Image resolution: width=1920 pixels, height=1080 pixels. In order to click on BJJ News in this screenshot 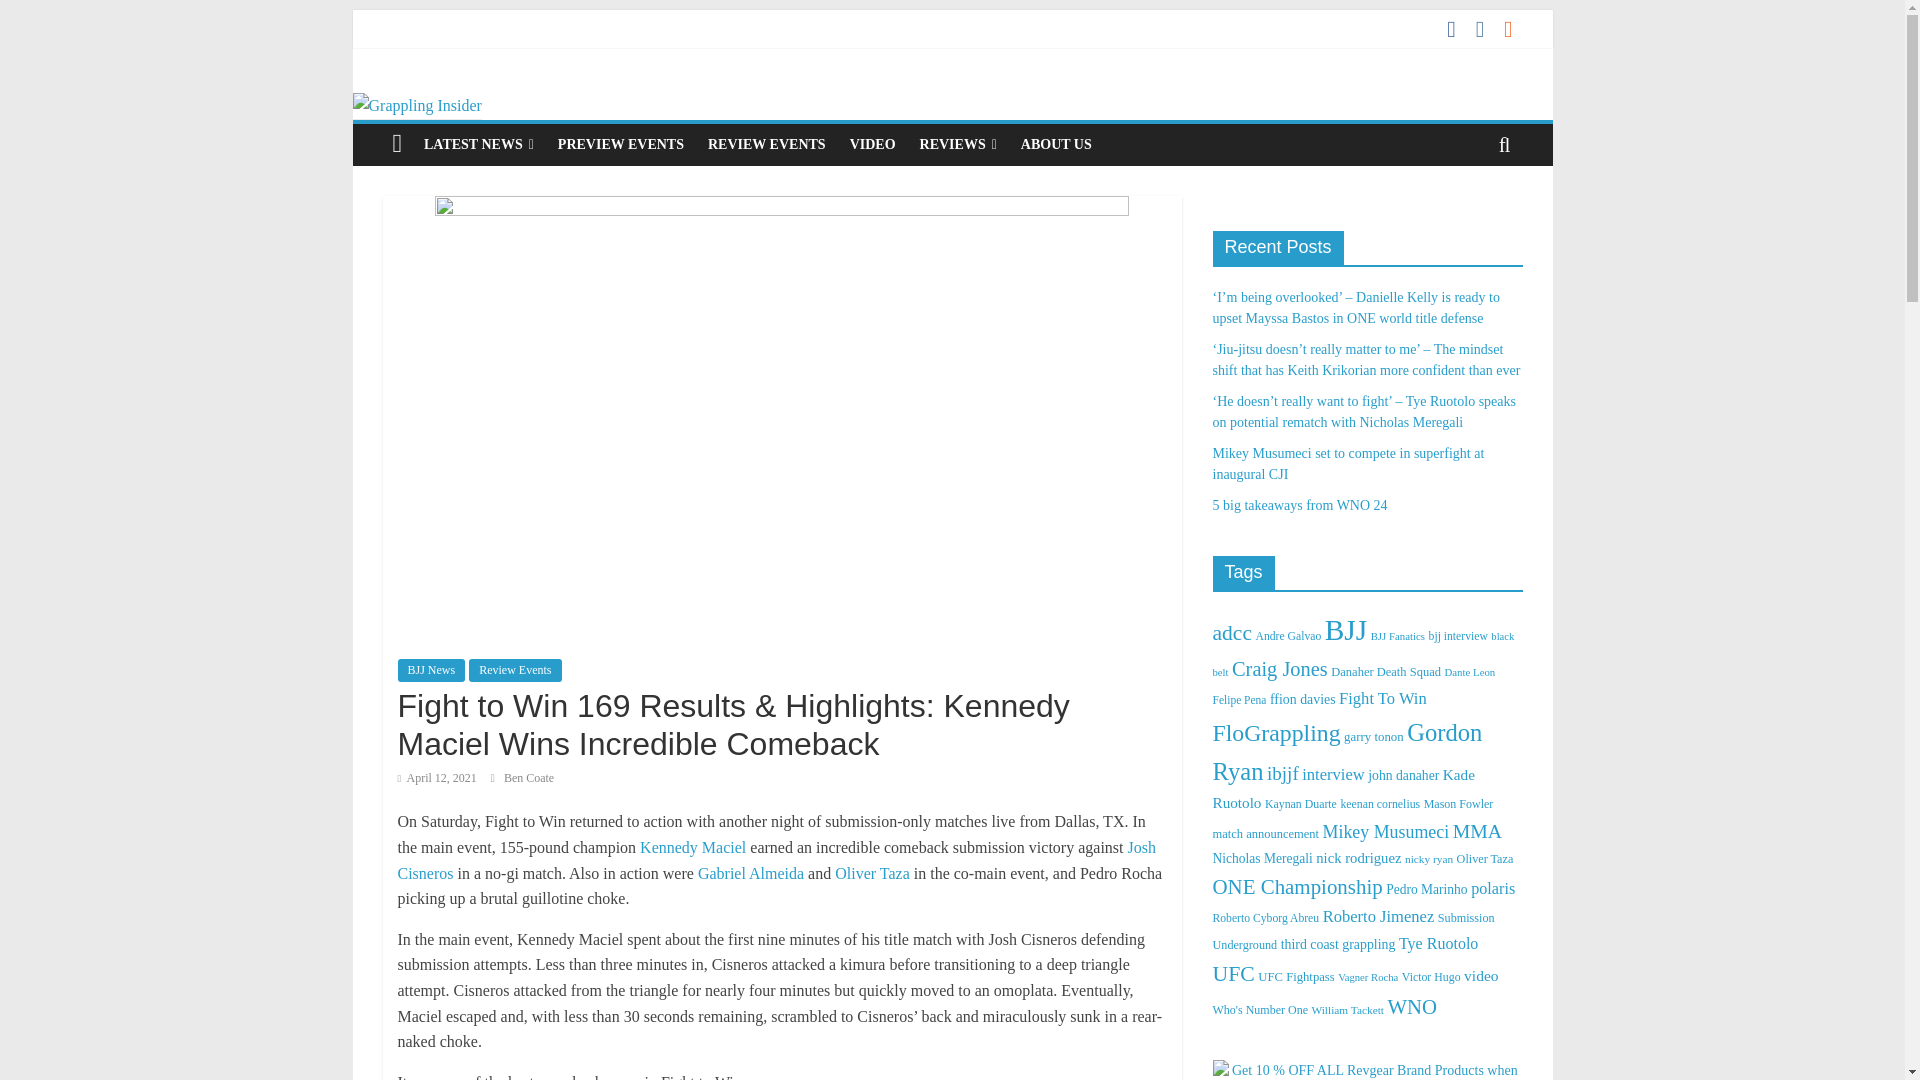, I will do `click(432, 670)`.